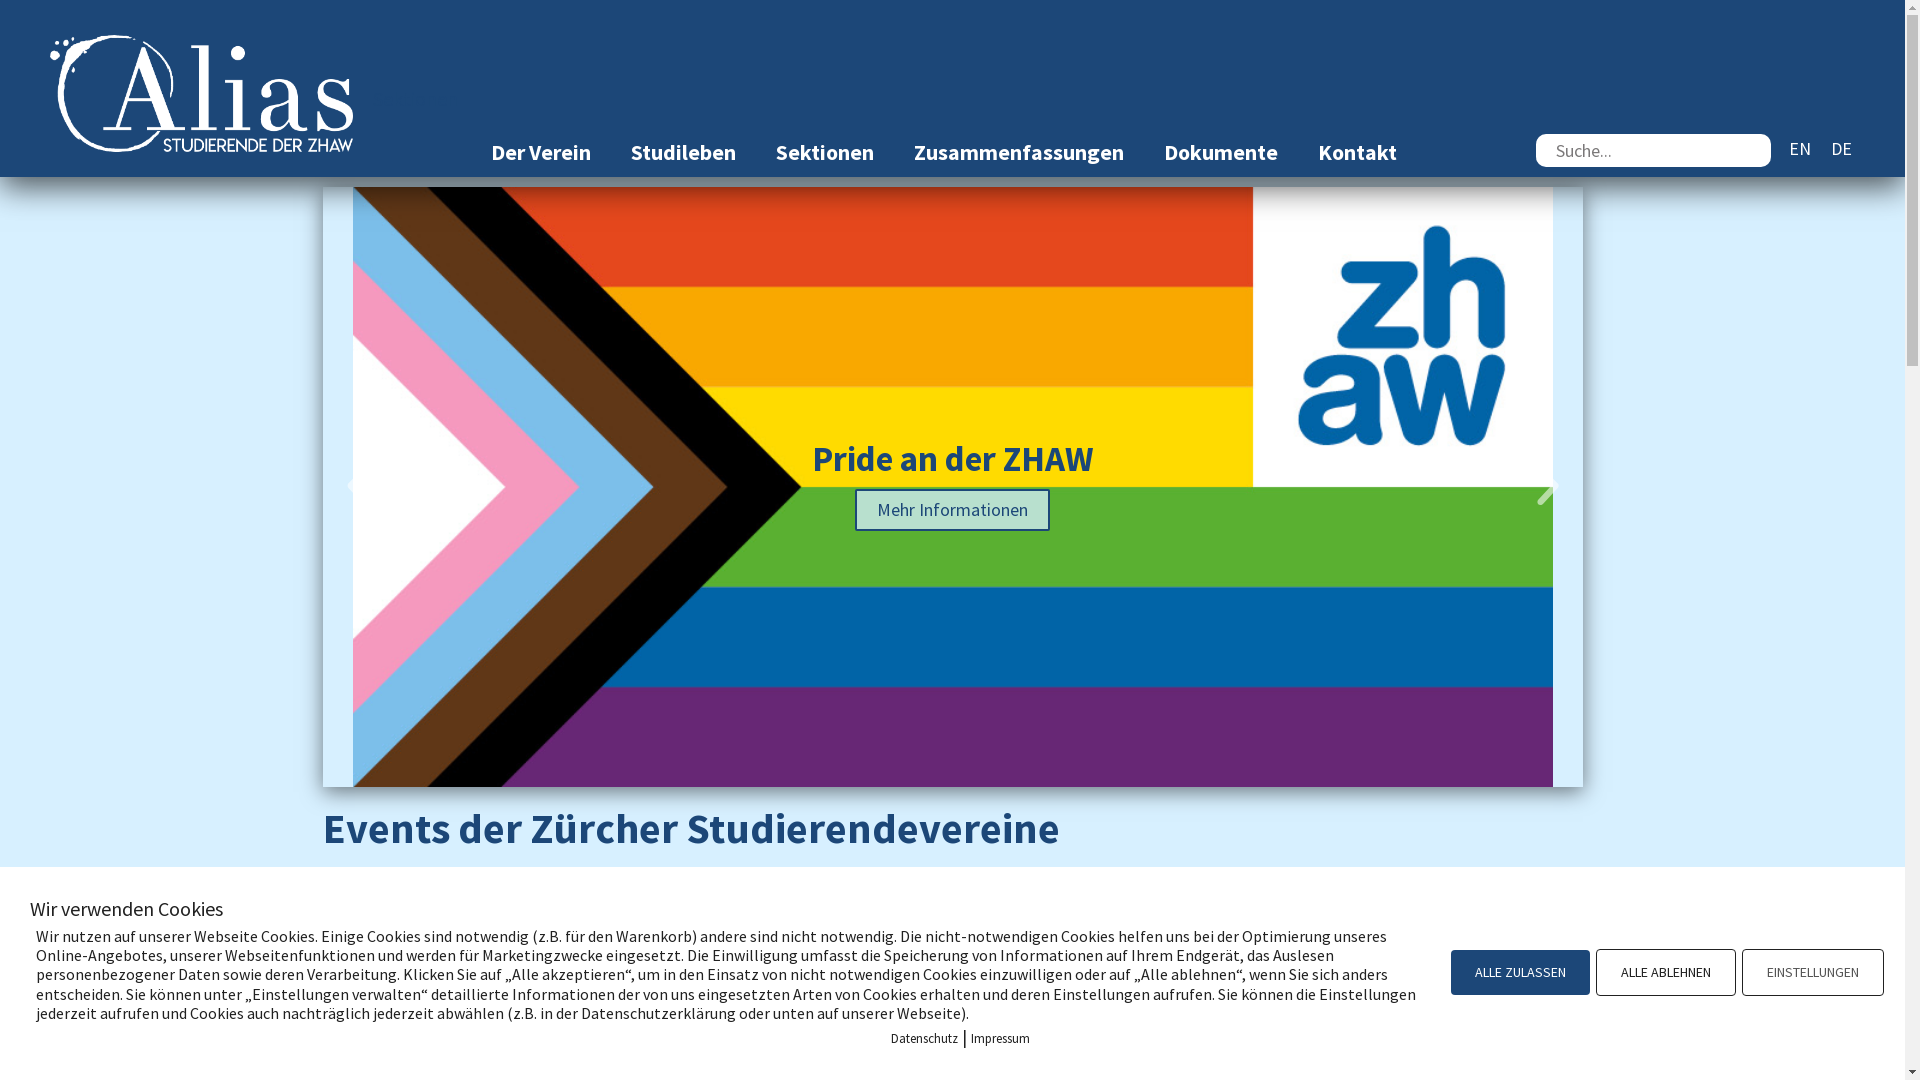 This screenshot has height=1080, width=1920. What do you see at coordinates (1221, 152) in the screenshot?
I see `Dokumente` at bounding box center [1221, 152].